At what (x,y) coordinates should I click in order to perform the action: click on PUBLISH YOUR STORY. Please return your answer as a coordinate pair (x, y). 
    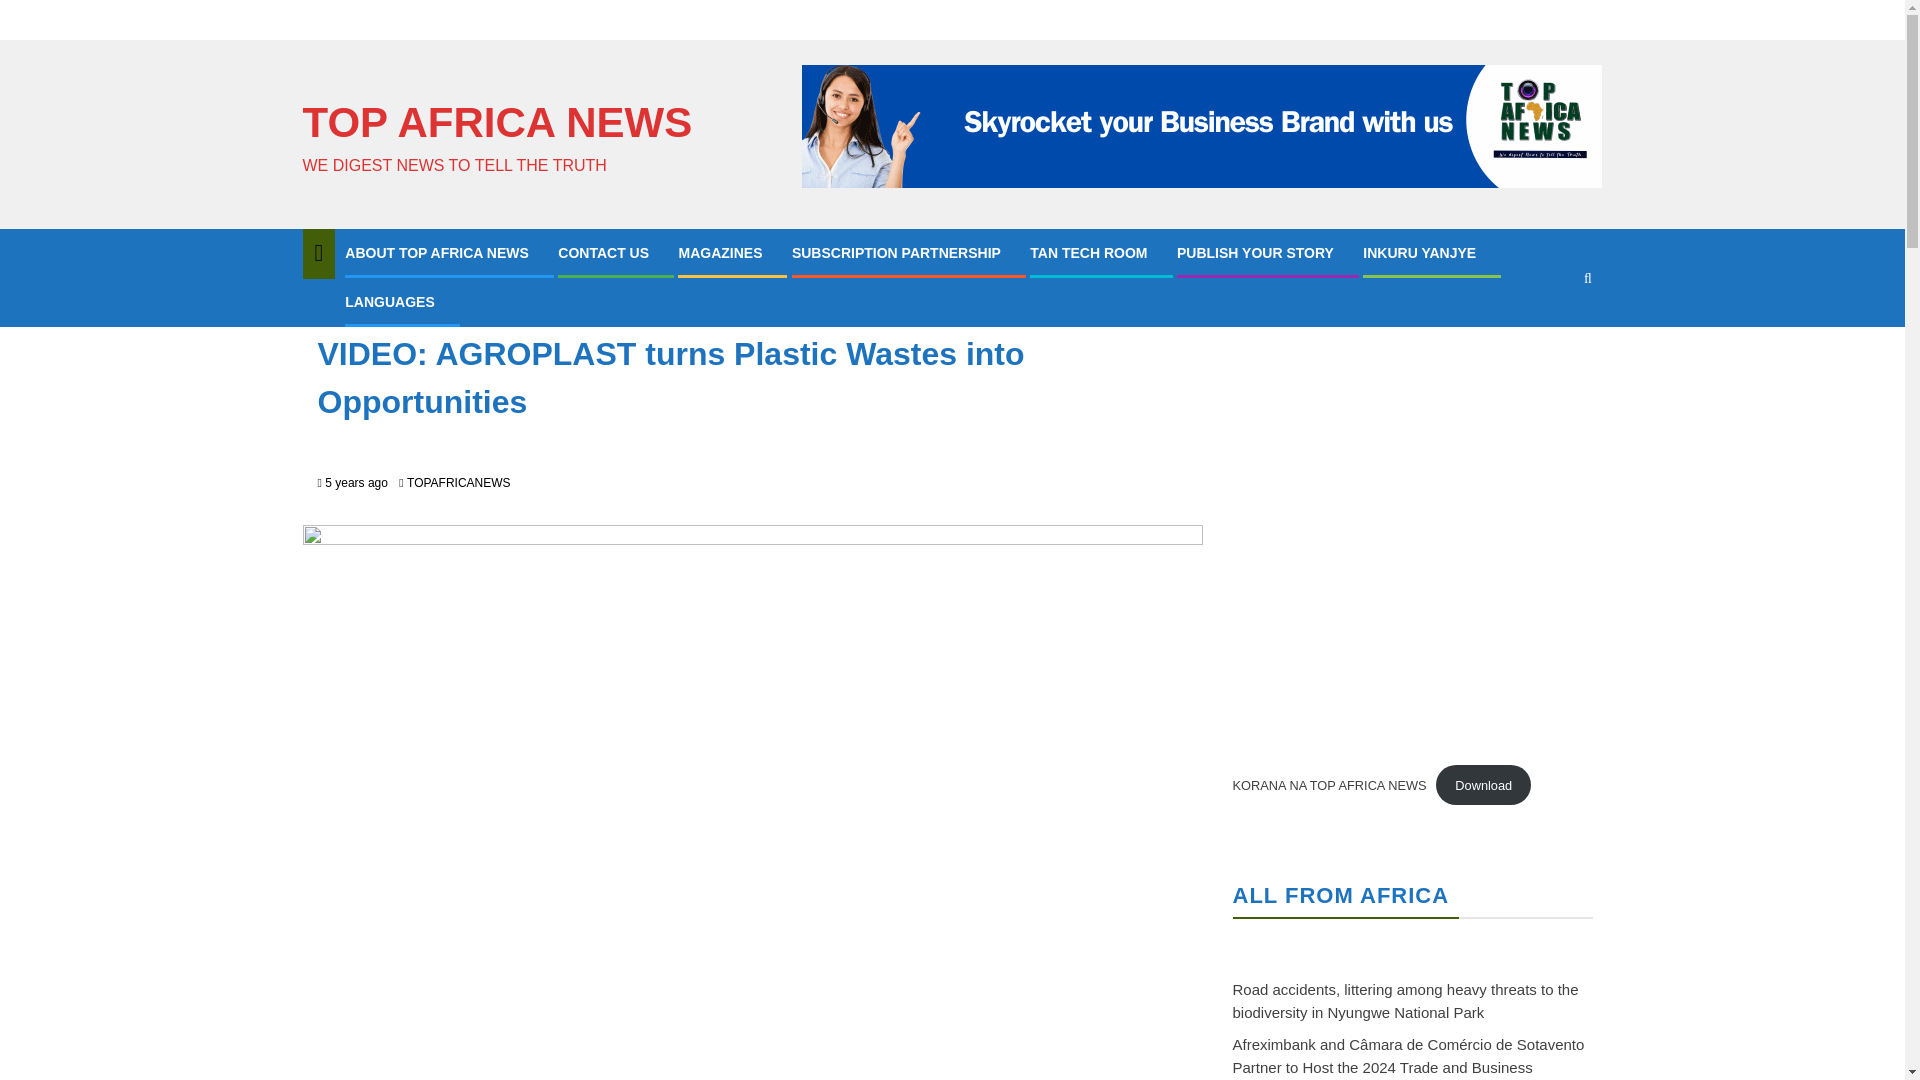
    Looking at the image, I should click on (1255, 253).